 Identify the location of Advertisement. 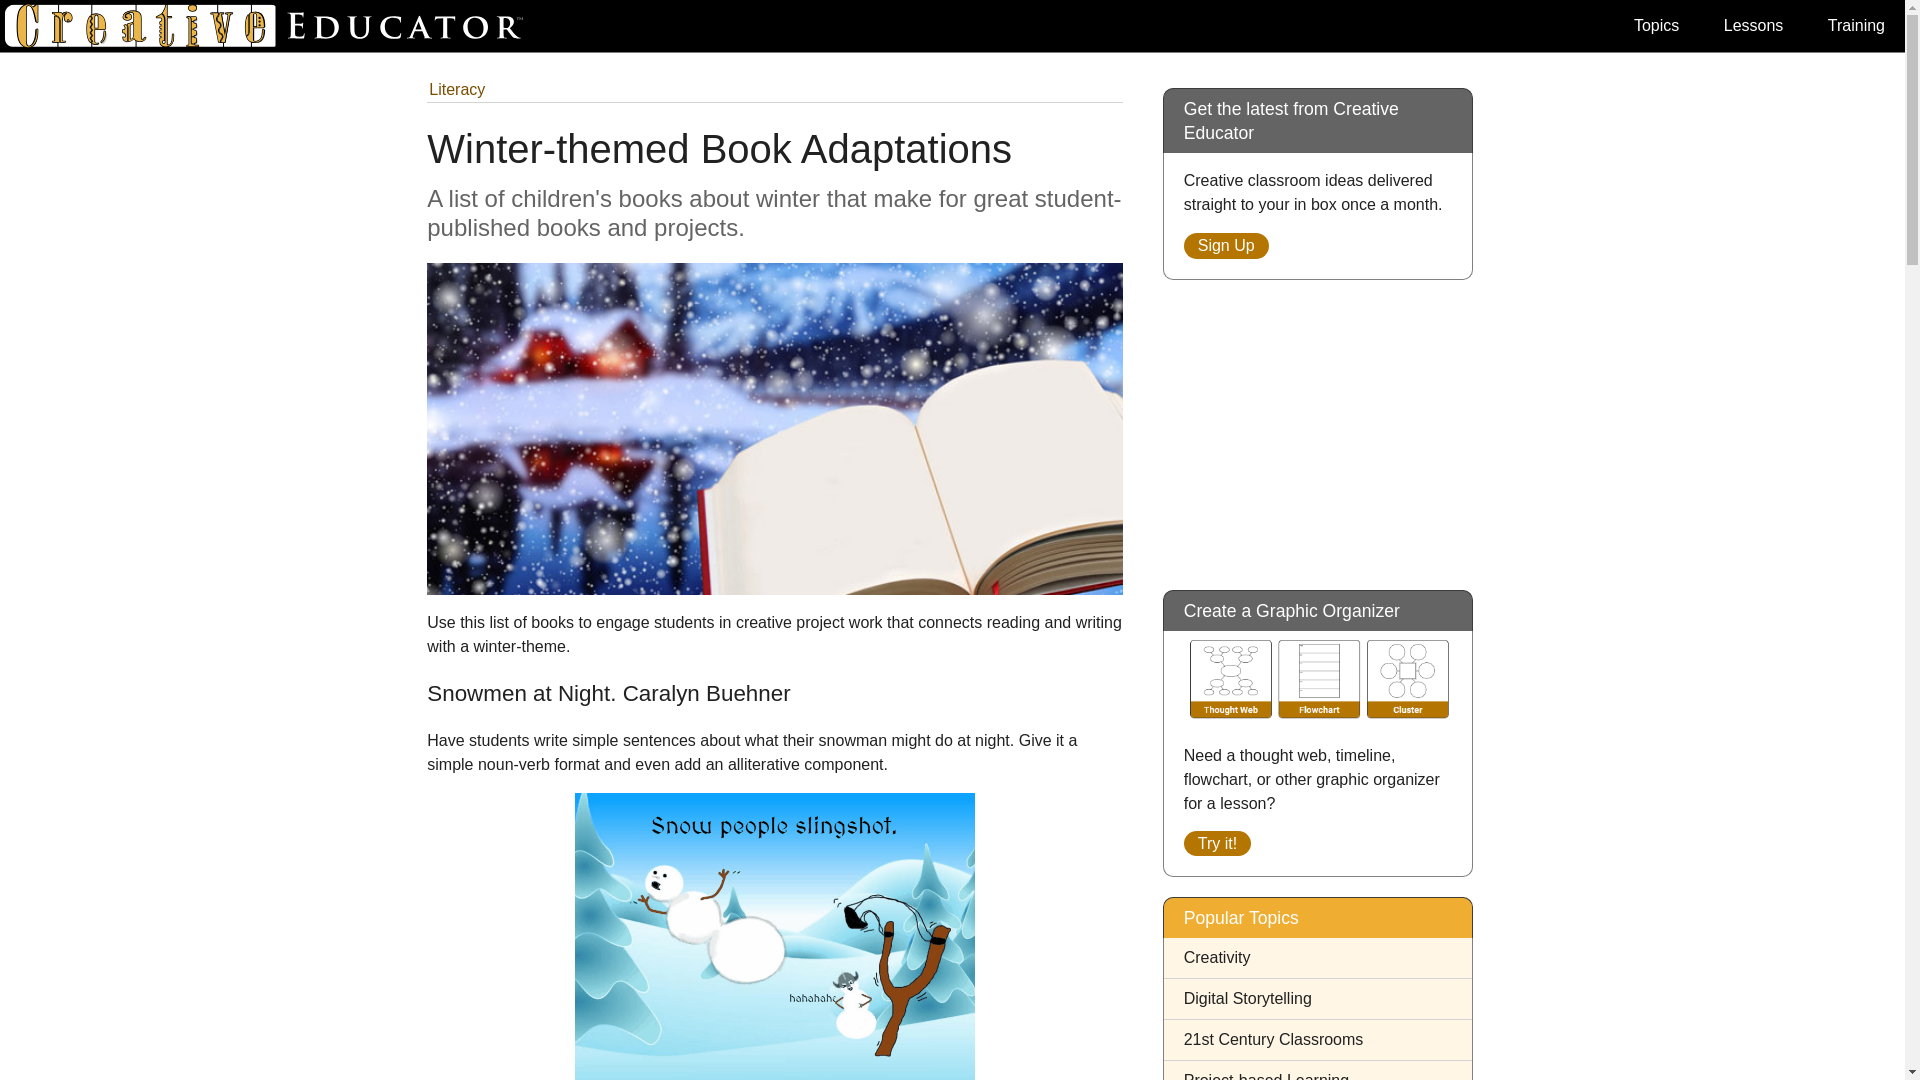
(1318, 424).